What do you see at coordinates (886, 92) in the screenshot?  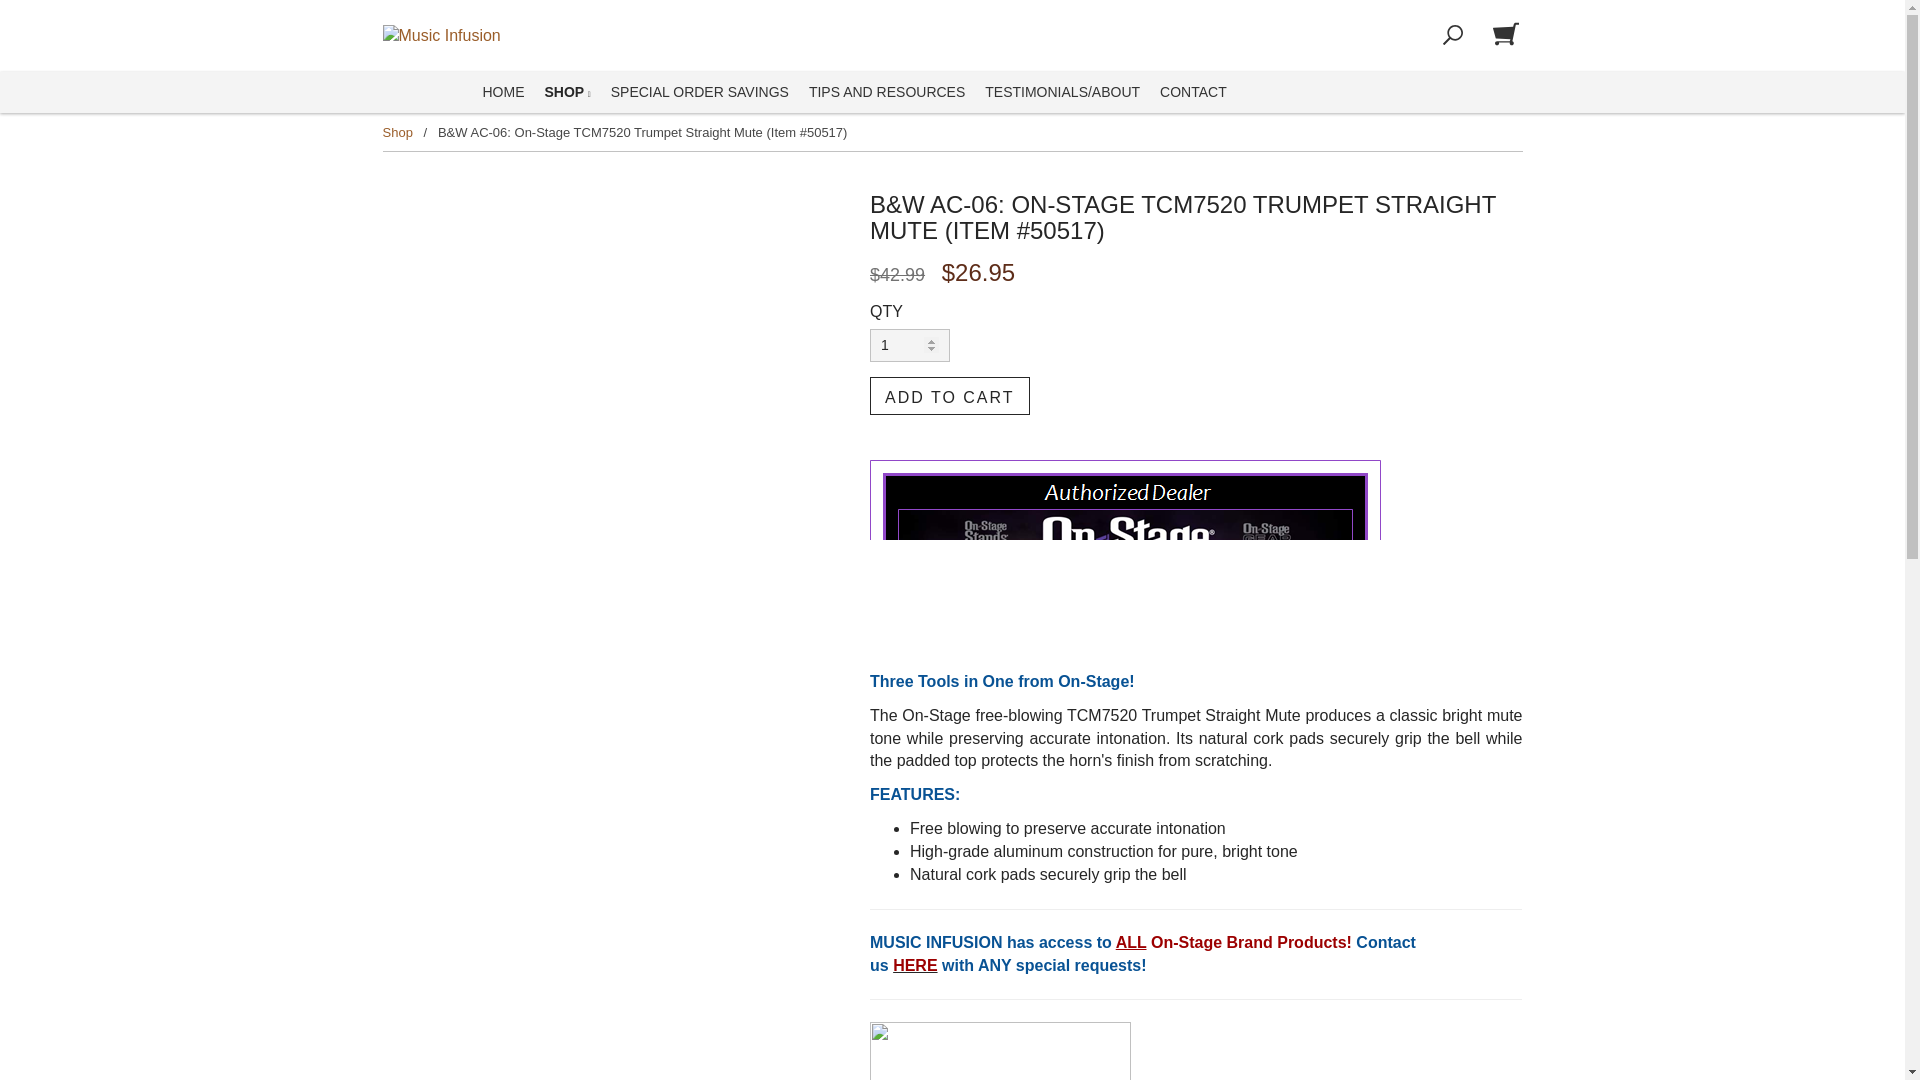 I see `TIPS AND RESOURCES` at bounding box center [886, 92].